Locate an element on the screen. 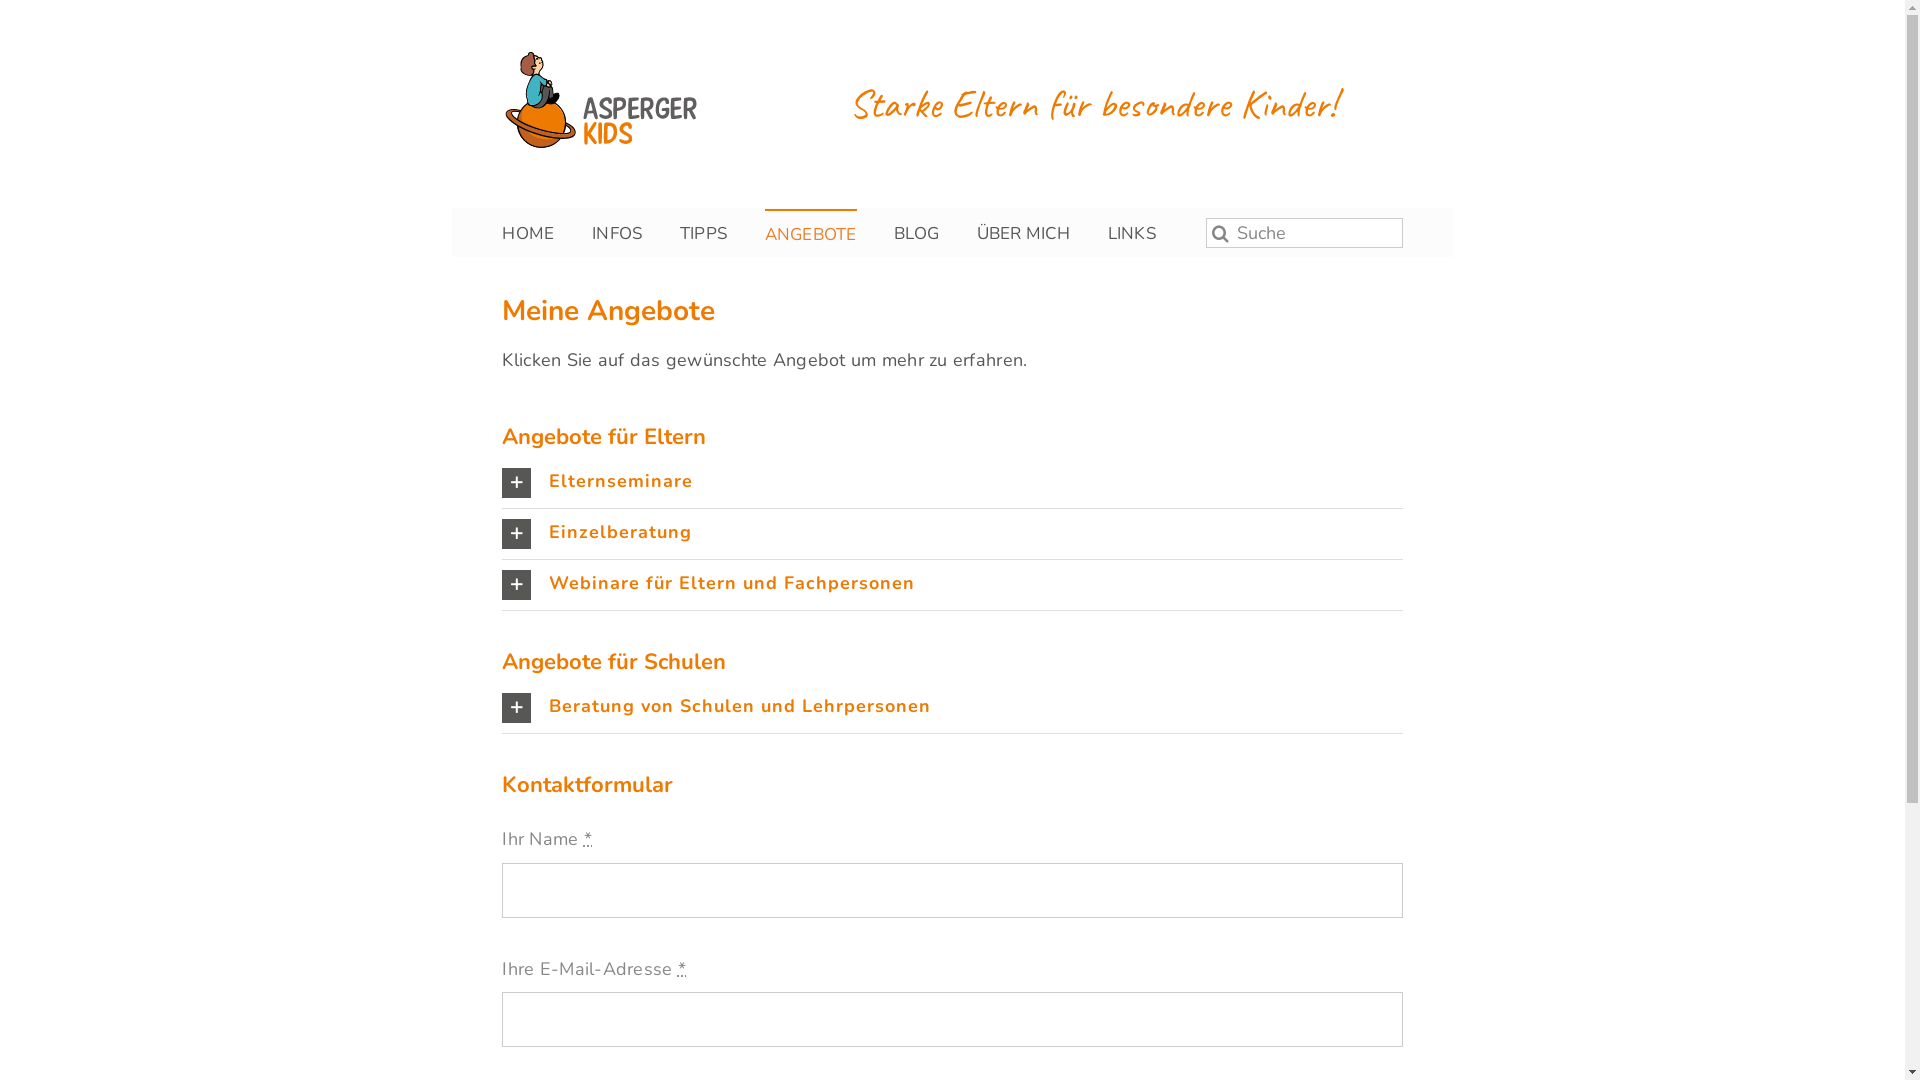 The height and width of the screenshot is (1080, 1920). LINKS is located at coordinates (1132, 232).